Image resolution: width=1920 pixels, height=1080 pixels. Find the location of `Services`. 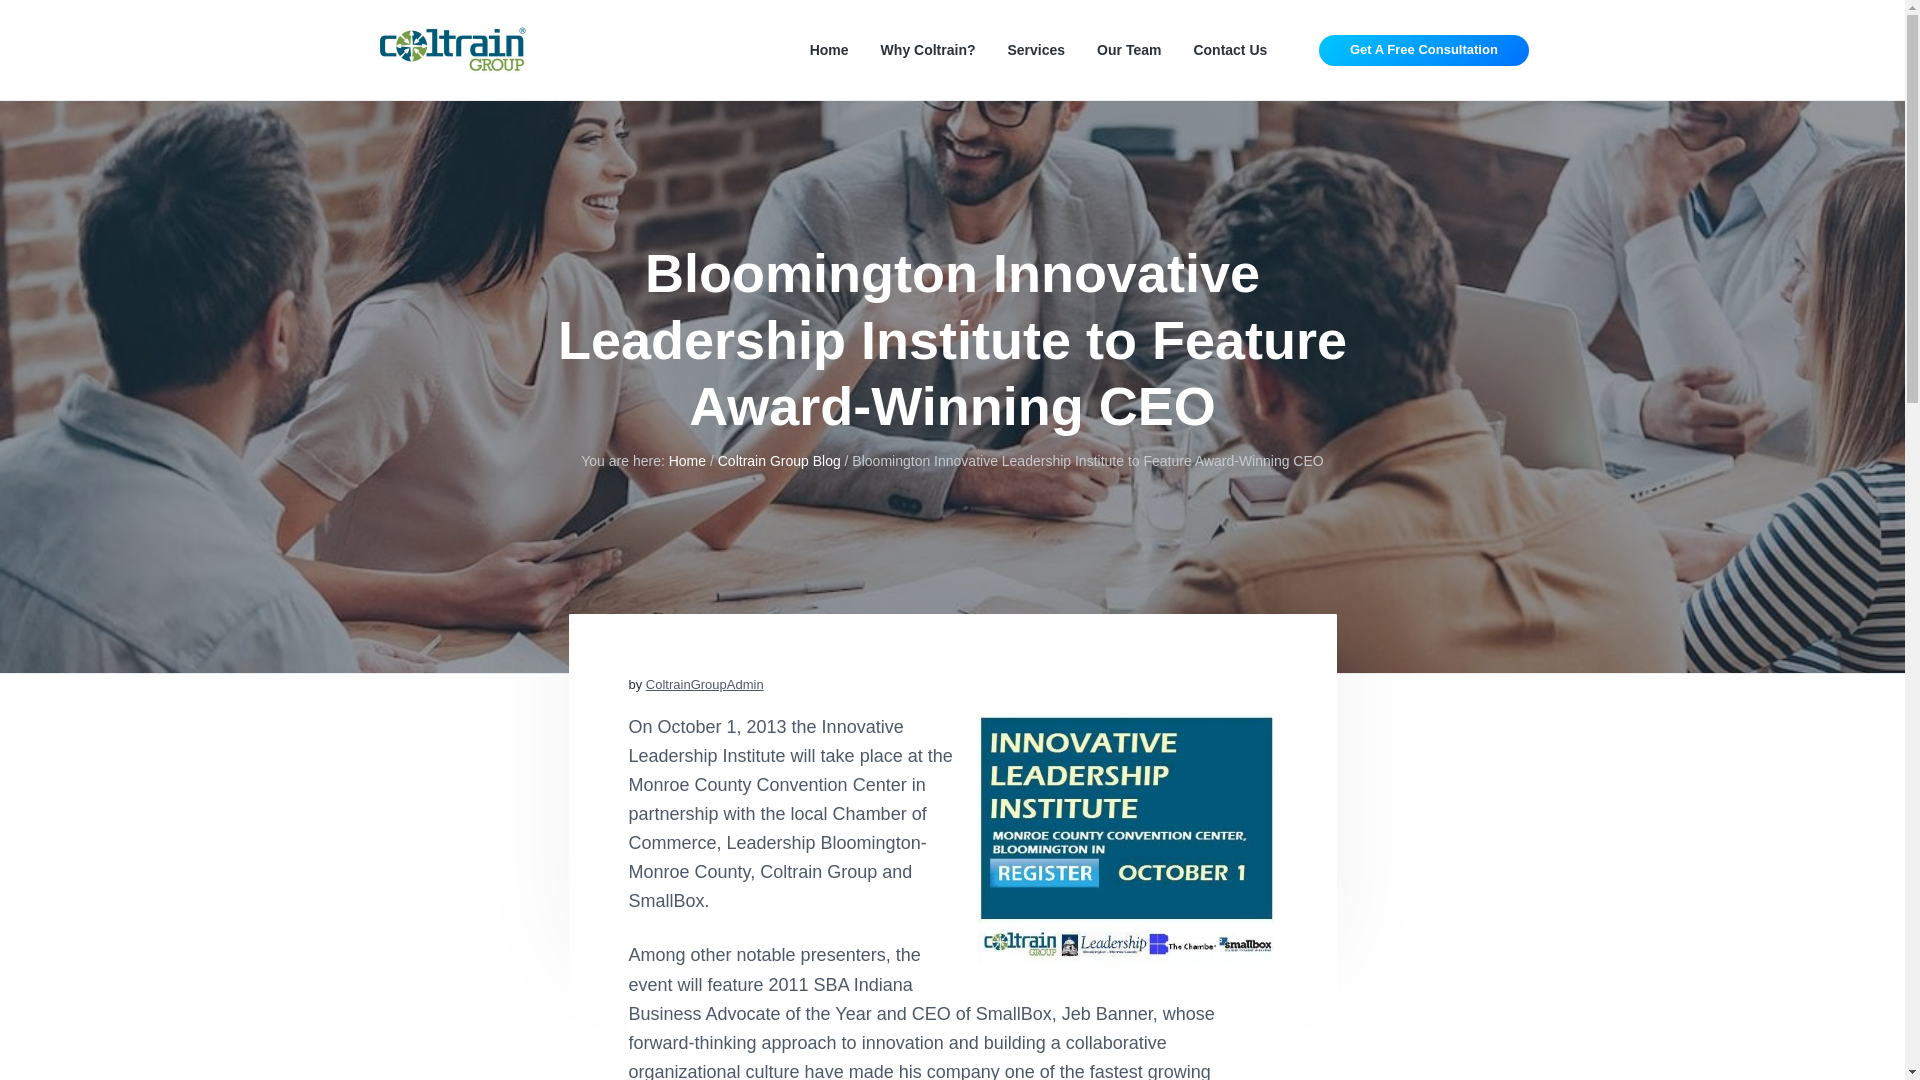

Services is located at coordinates (1036, 50).